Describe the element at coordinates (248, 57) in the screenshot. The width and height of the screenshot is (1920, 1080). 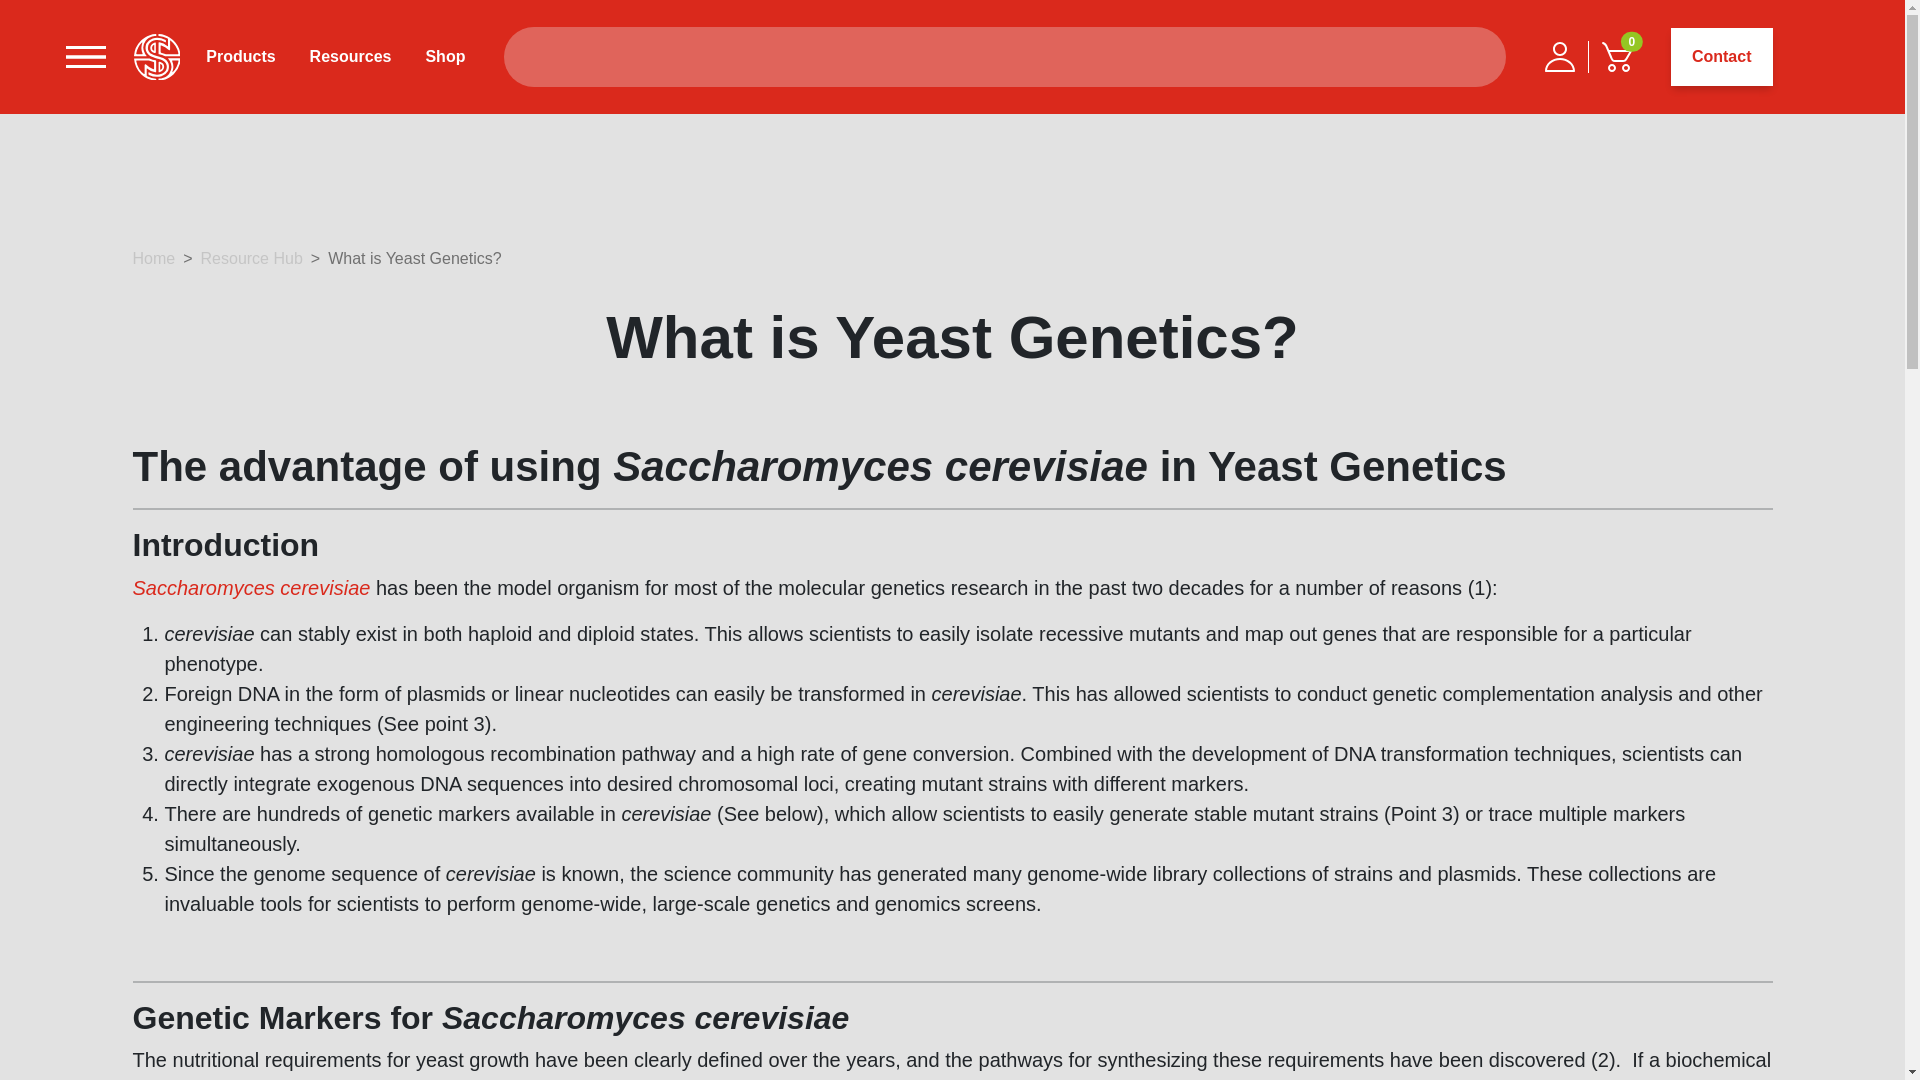
I see `Products` at that location.